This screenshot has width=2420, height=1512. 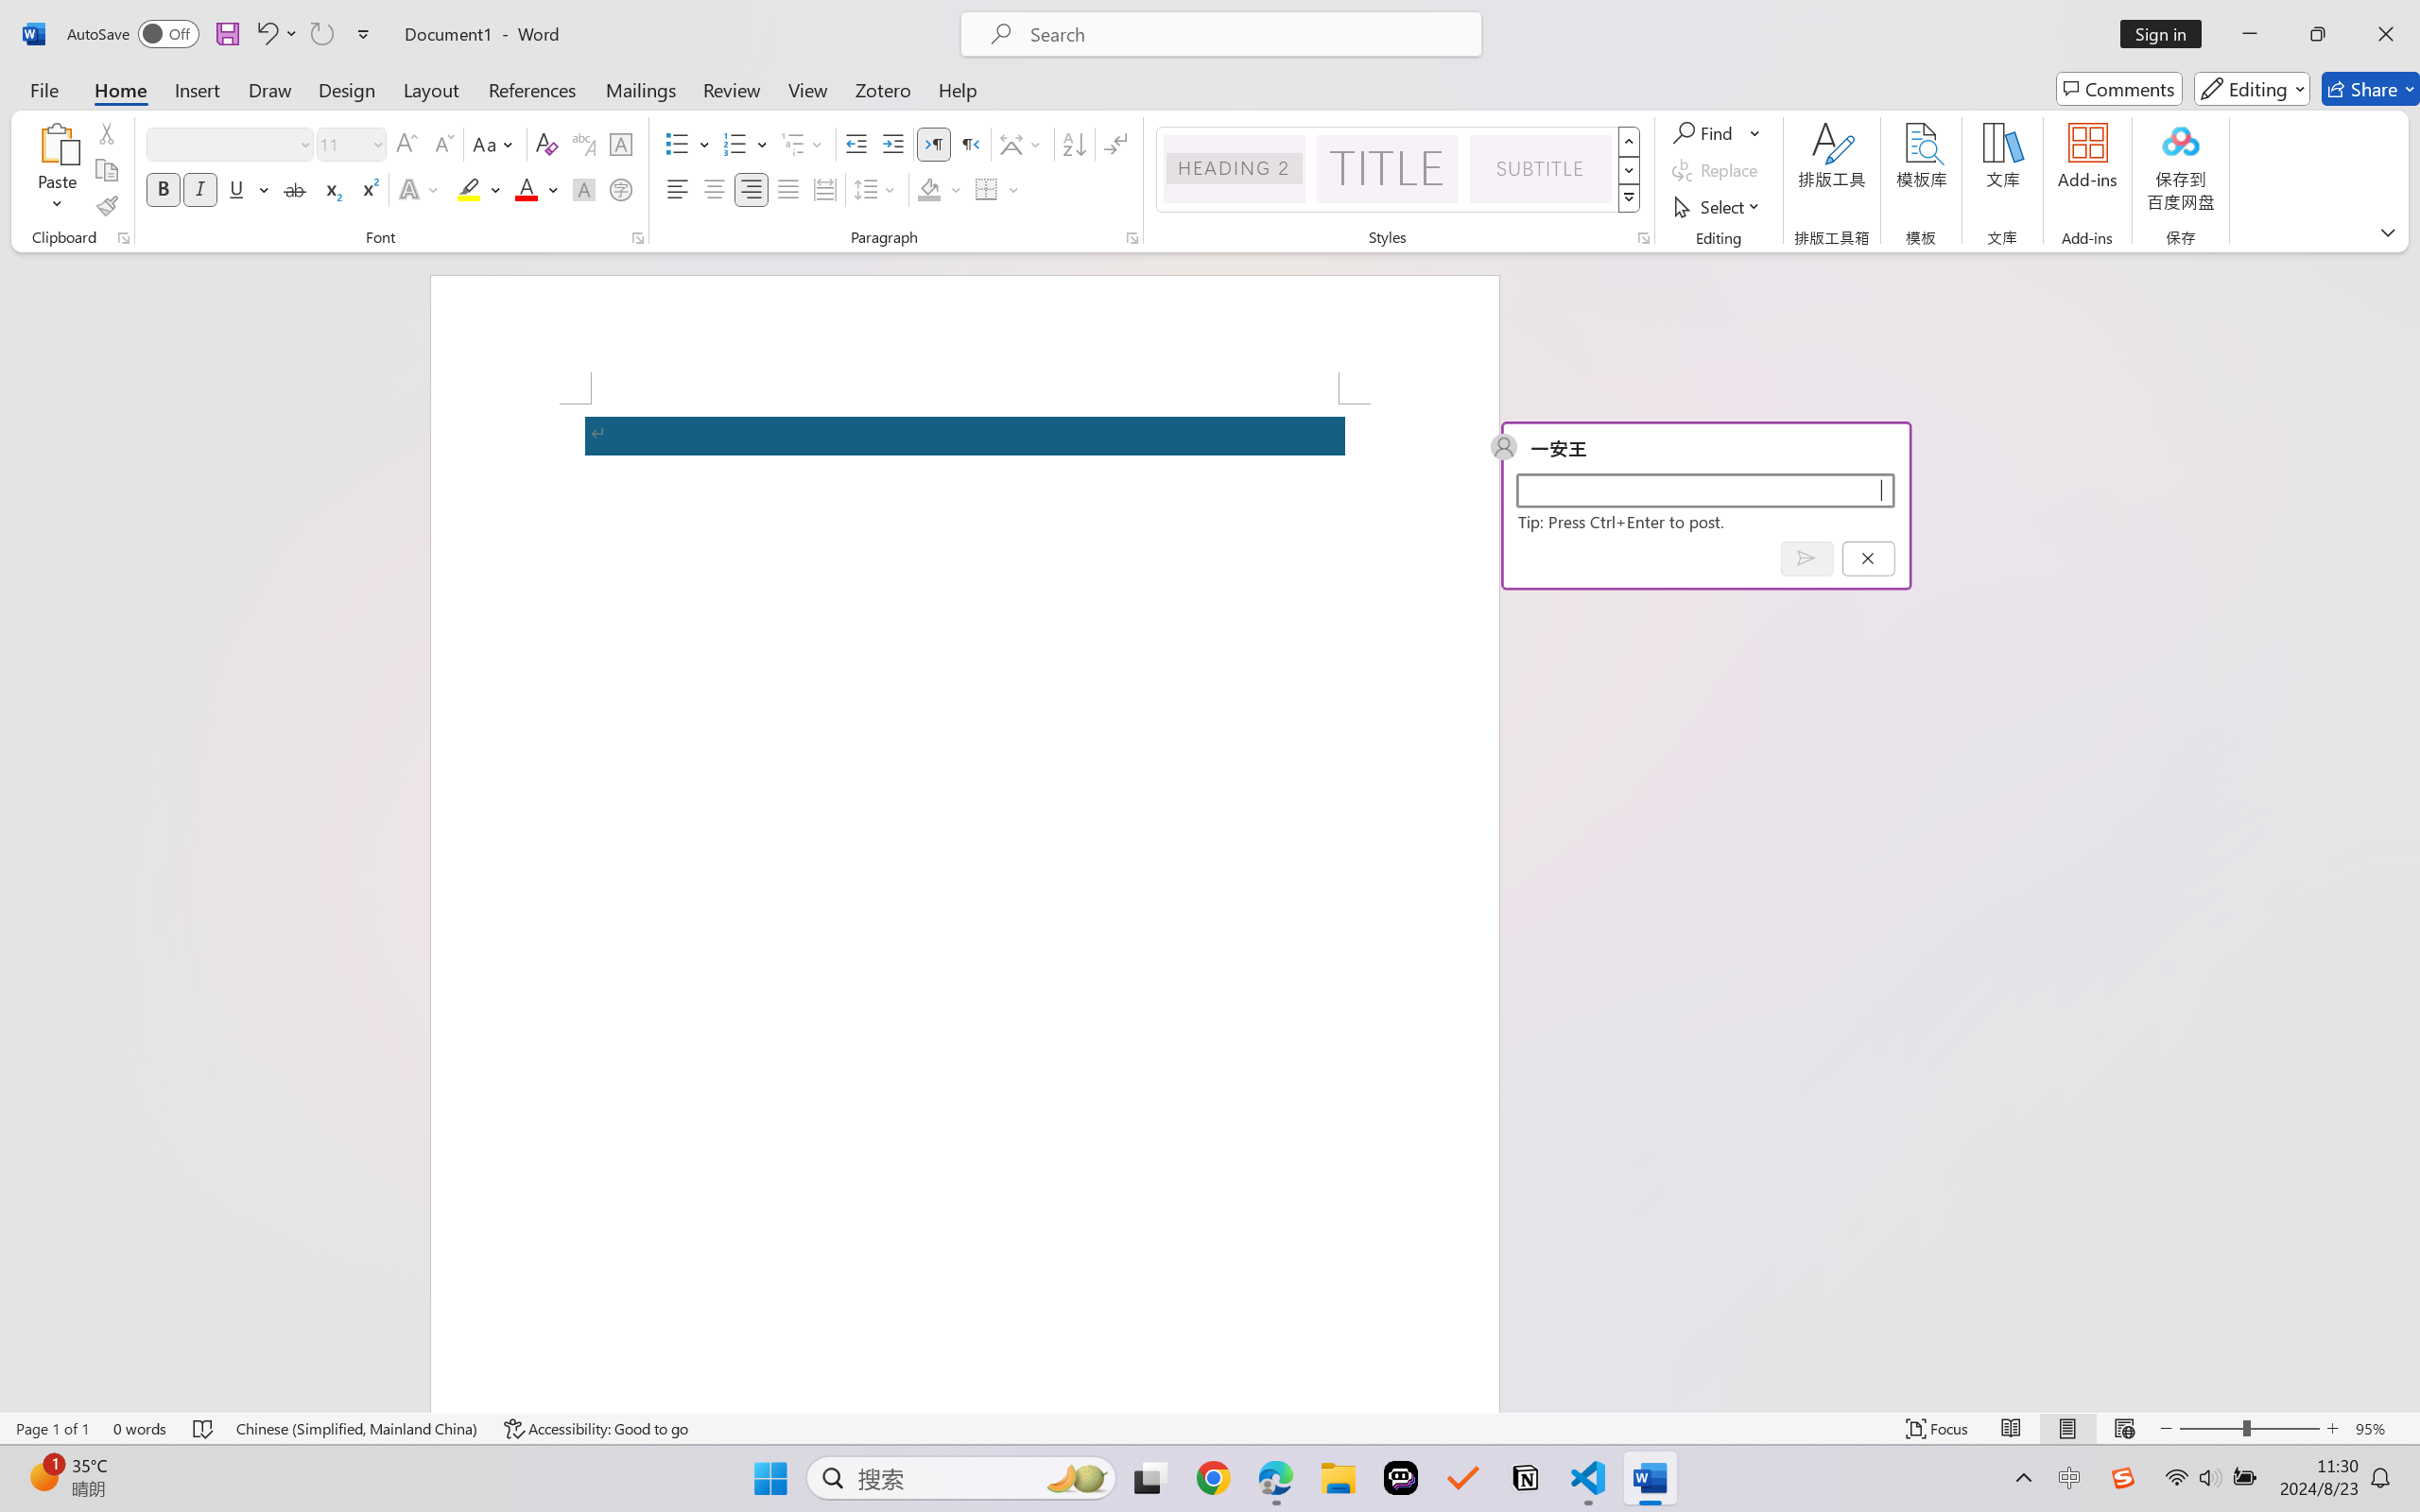 I want to click on Shading No Color, so click(x=928, y=189).